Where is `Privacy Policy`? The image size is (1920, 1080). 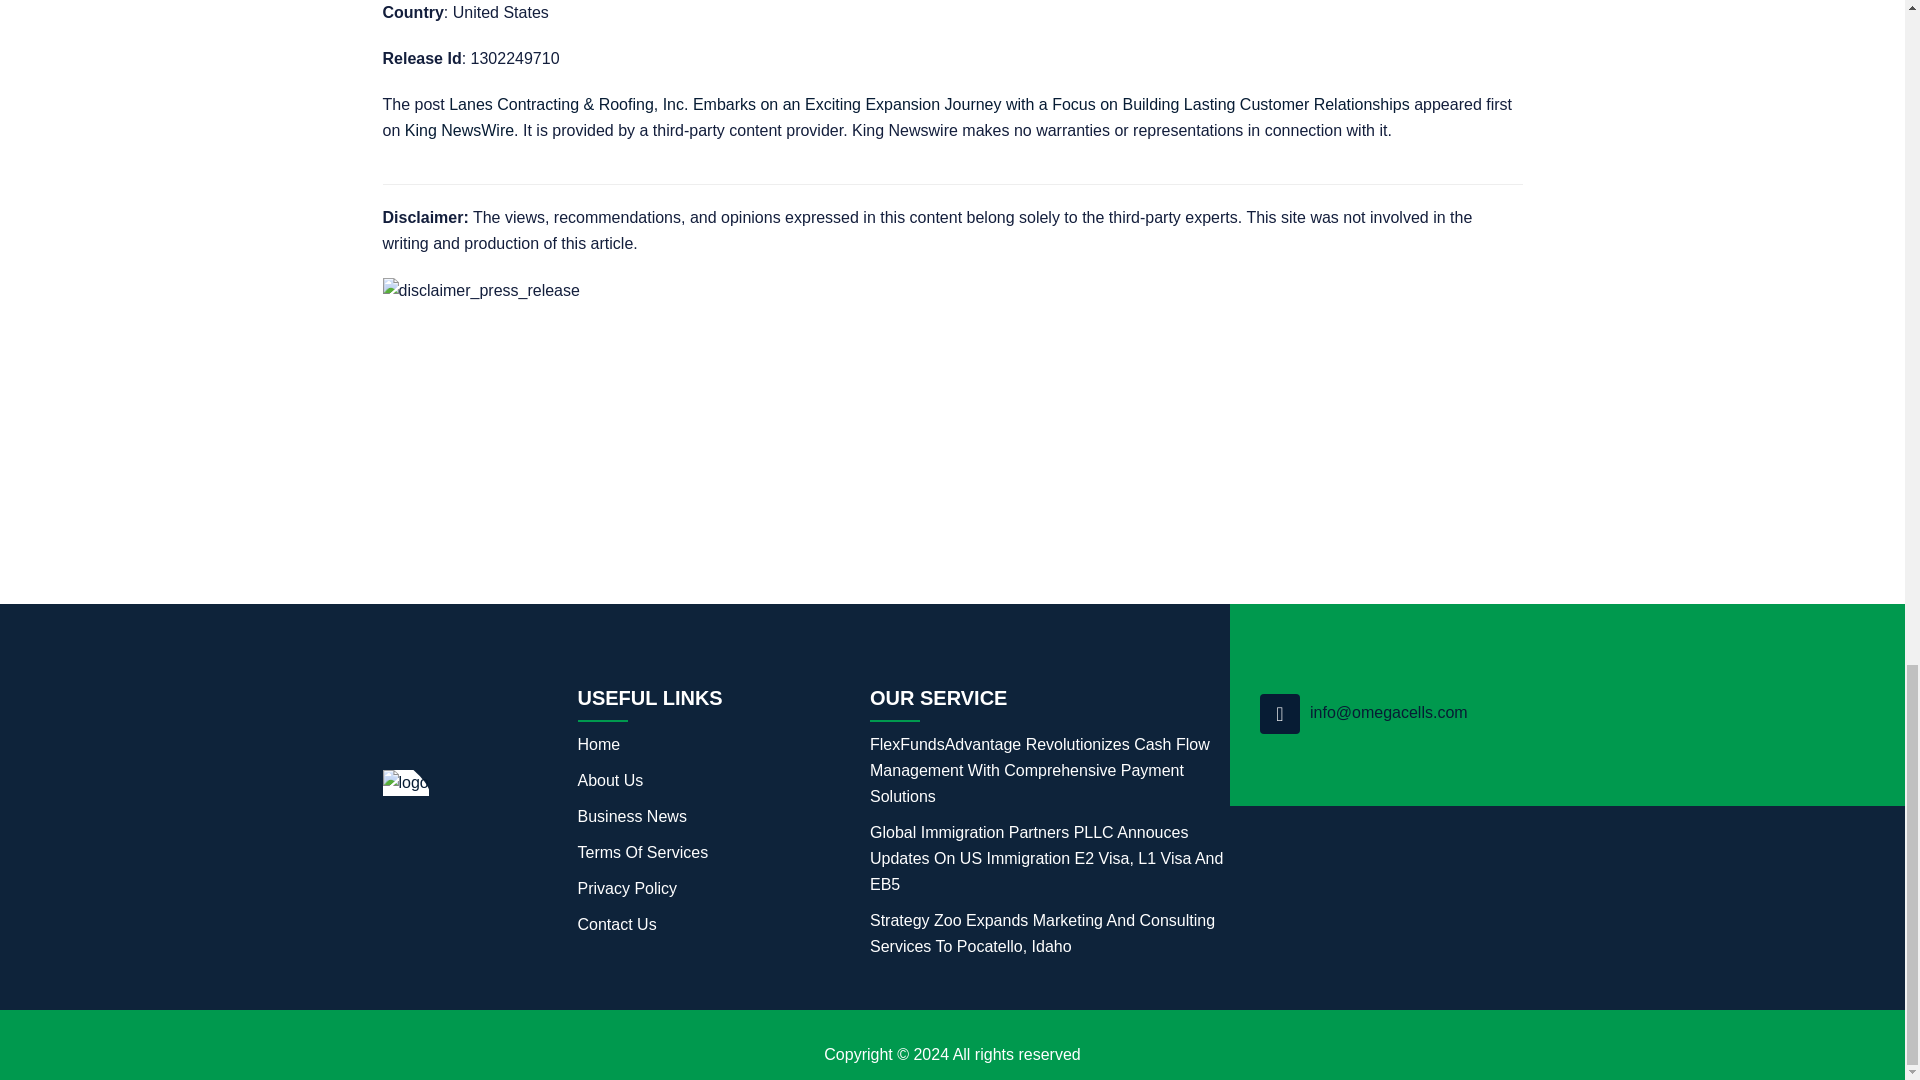
Privacy Policy is located at coordinates (627, 893).